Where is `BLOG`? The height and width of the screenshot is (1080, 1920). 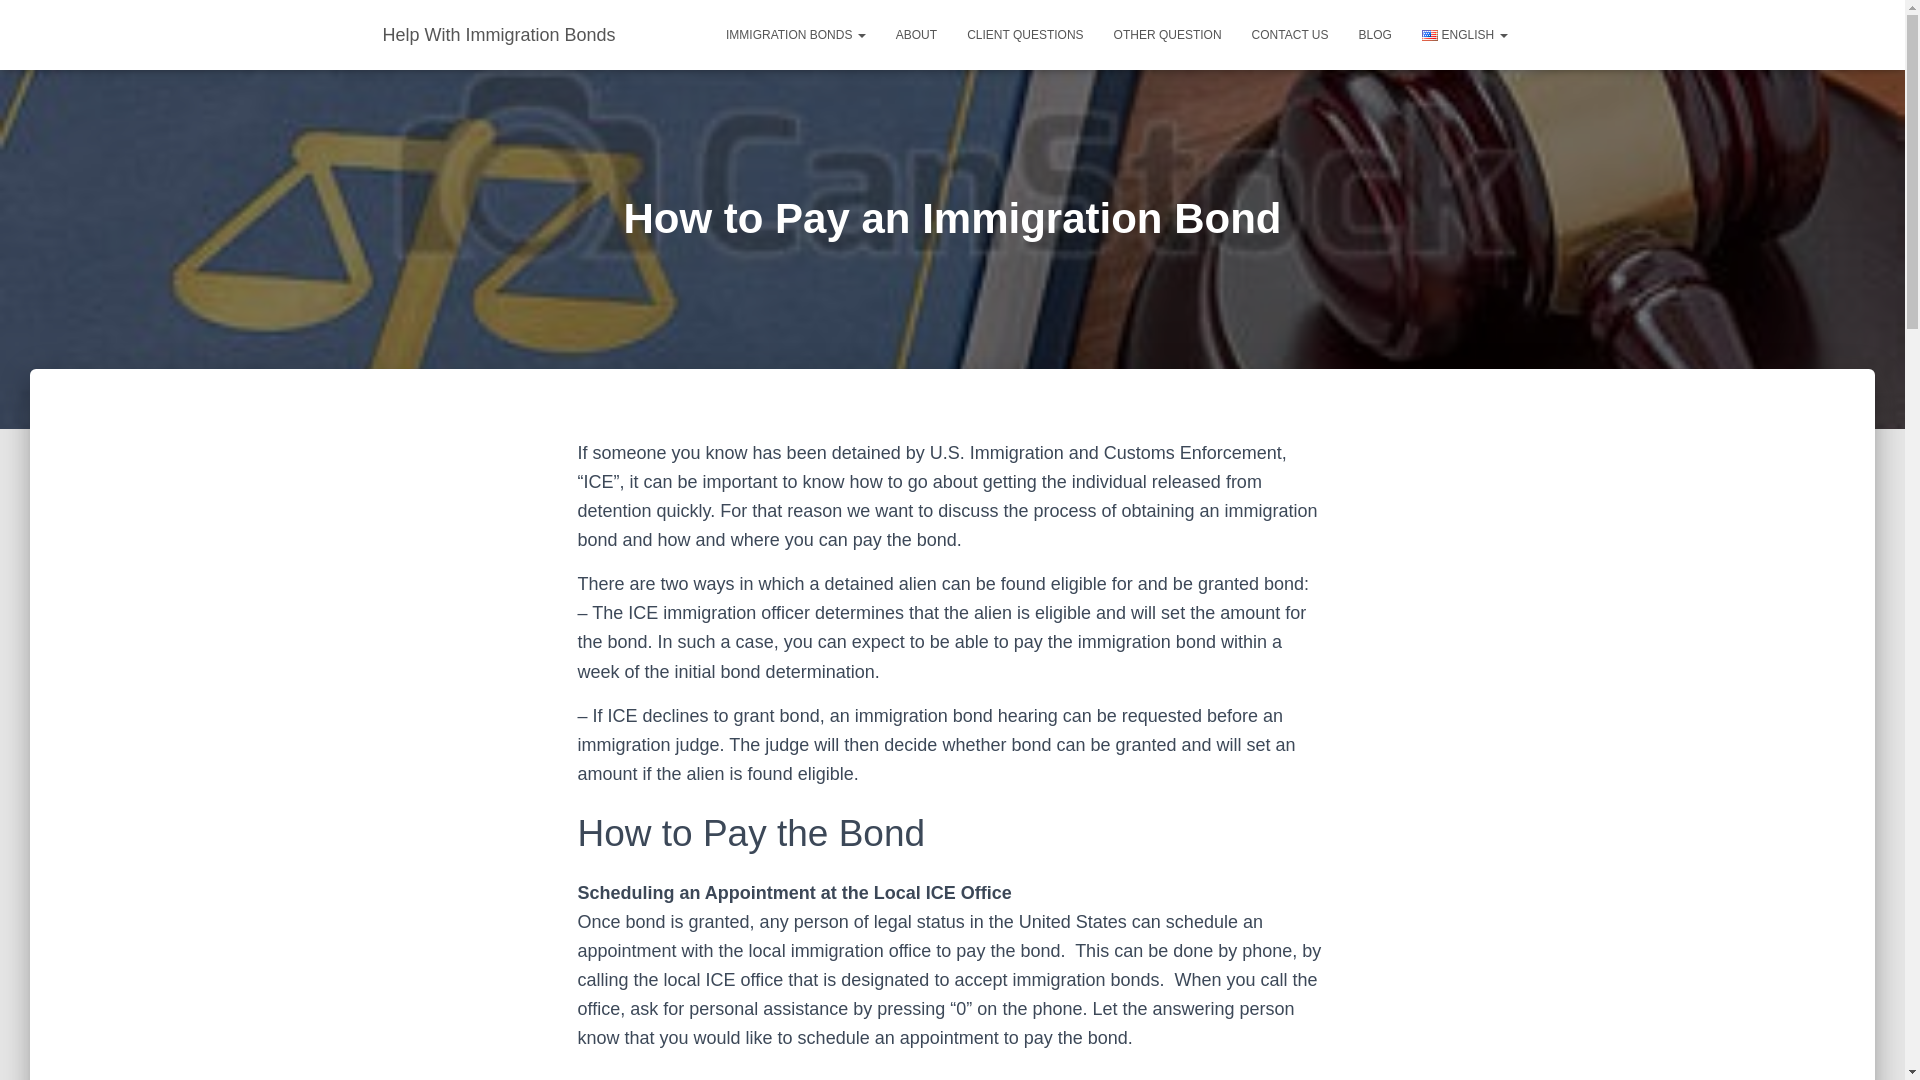
BLOG is located at coordinates (1376, 34).